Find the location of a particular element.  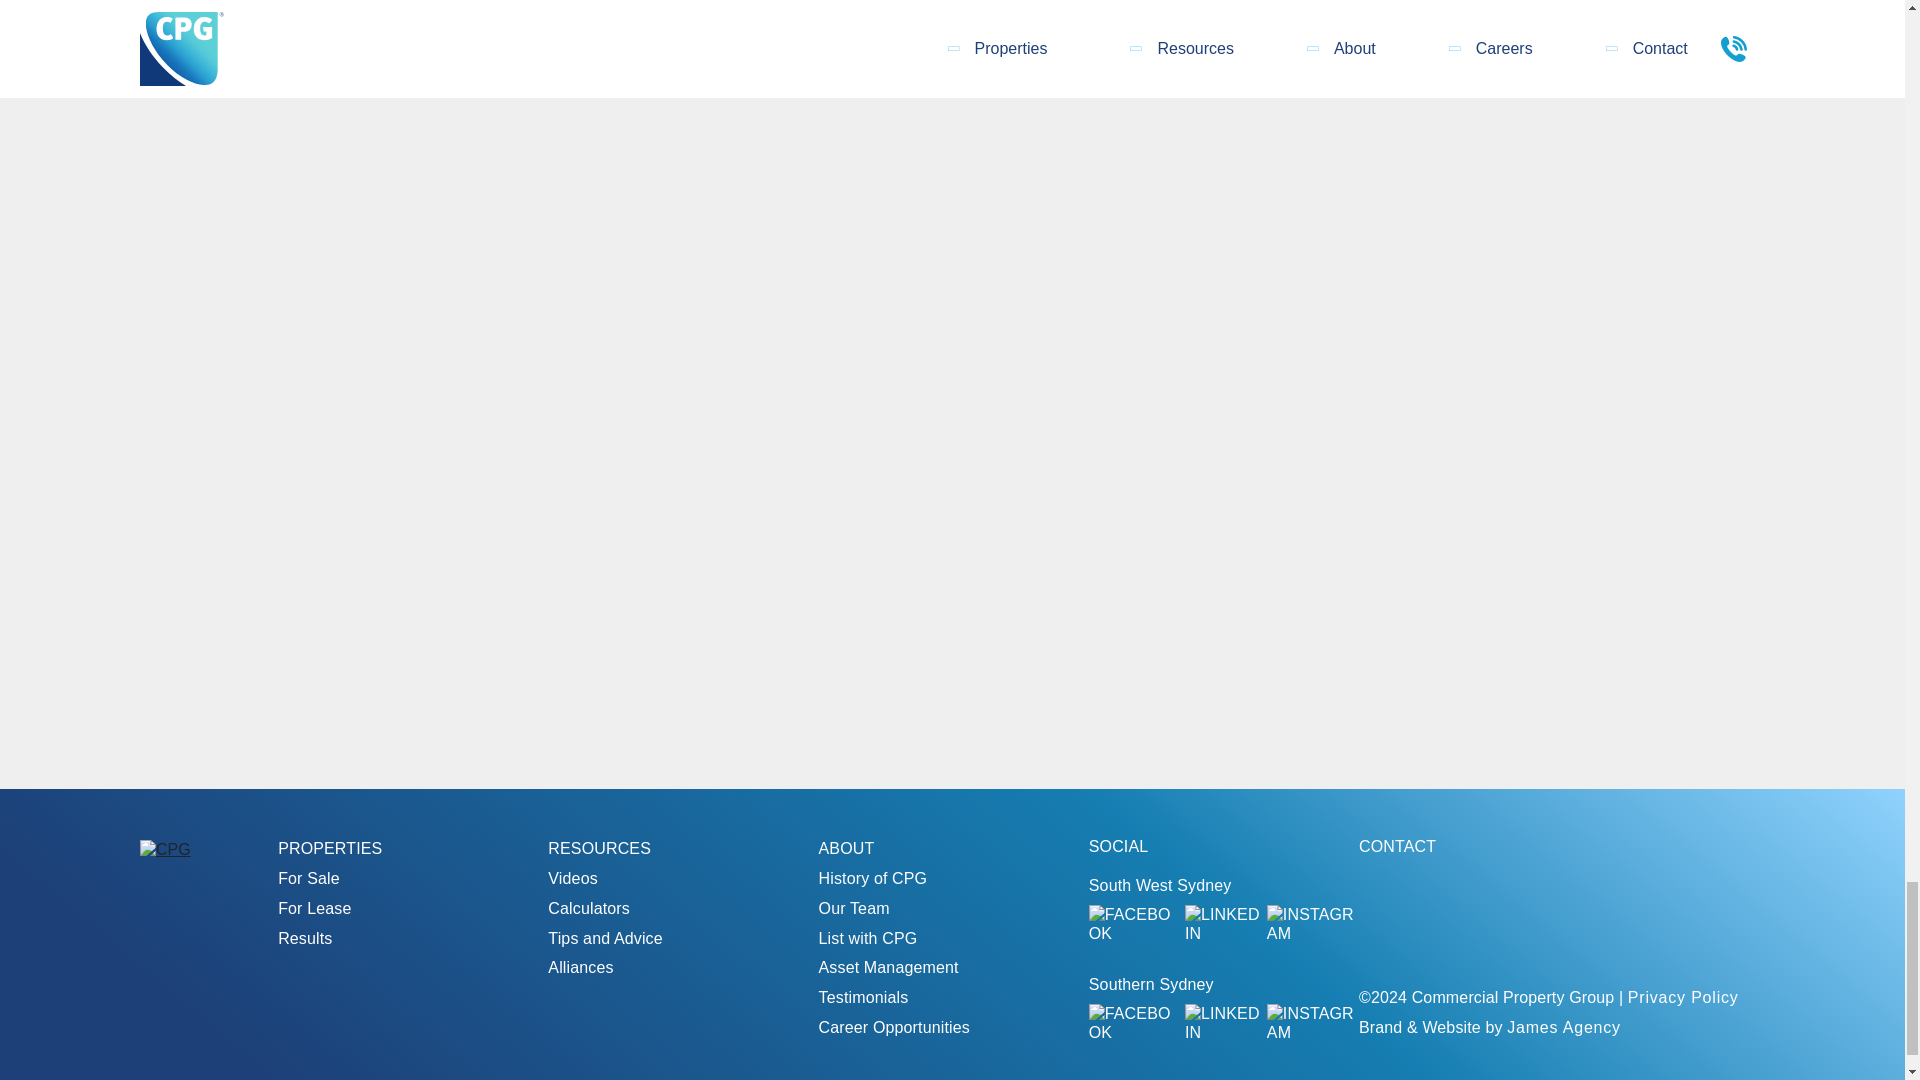

For Lease is located at coordinates (314, 908).